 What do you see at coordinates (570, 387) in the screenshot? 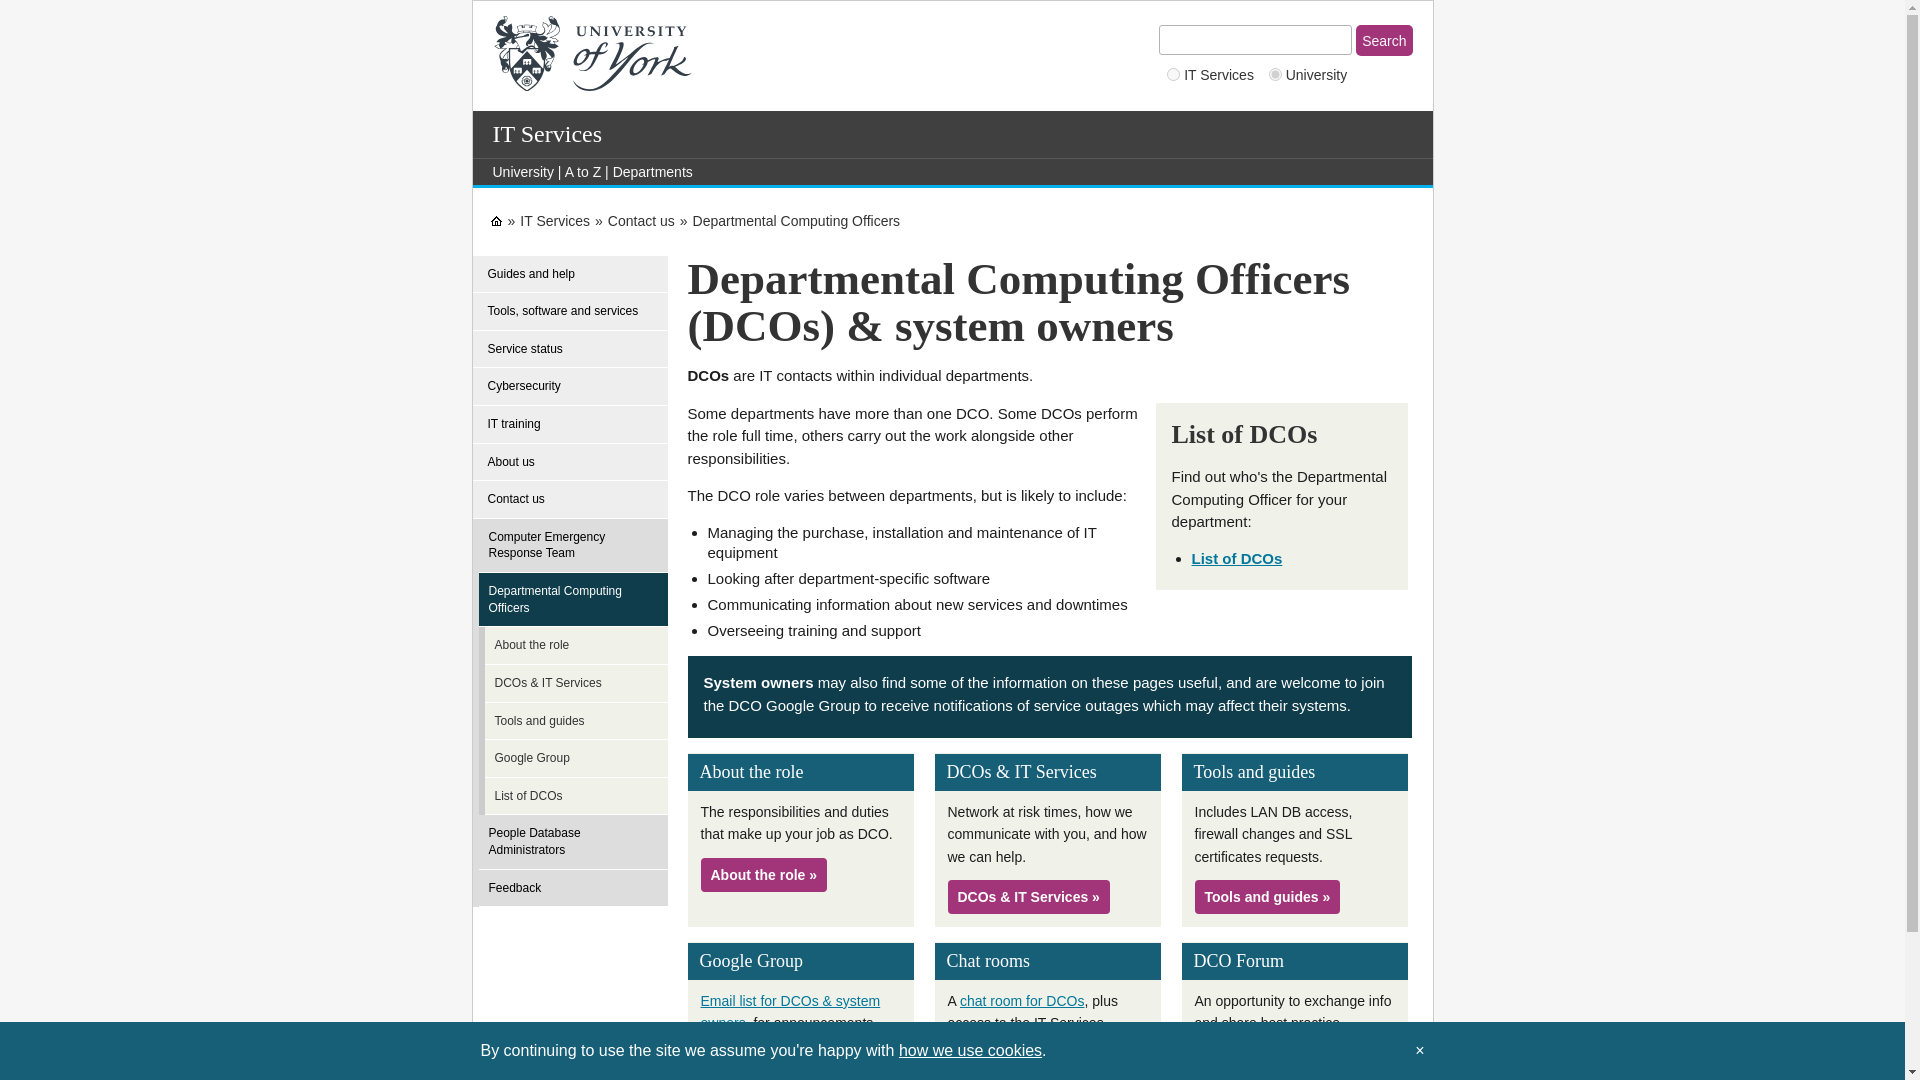
I see `Cybersecurity` at bounding box center [570, 387].